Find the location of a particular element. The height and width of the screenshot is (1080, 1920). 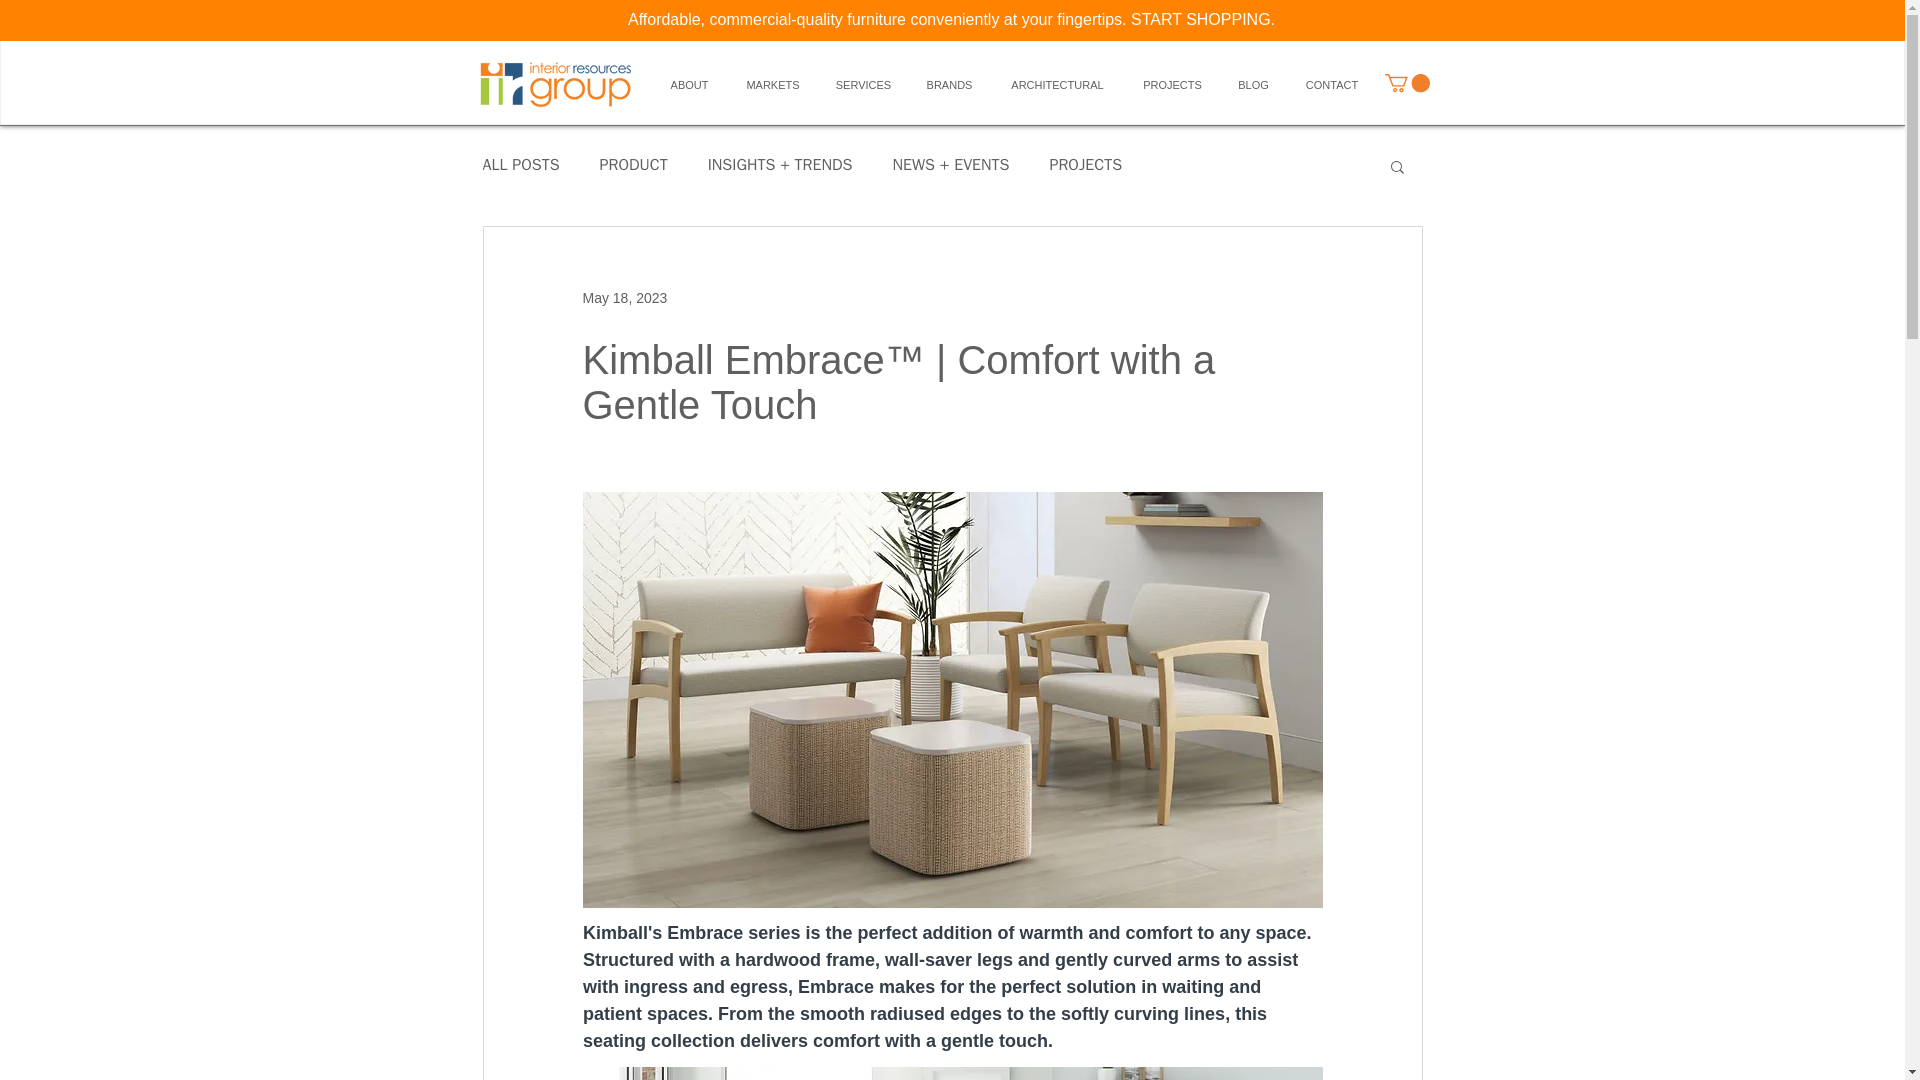

ALL POSTS is located at coordinates (520, 166).